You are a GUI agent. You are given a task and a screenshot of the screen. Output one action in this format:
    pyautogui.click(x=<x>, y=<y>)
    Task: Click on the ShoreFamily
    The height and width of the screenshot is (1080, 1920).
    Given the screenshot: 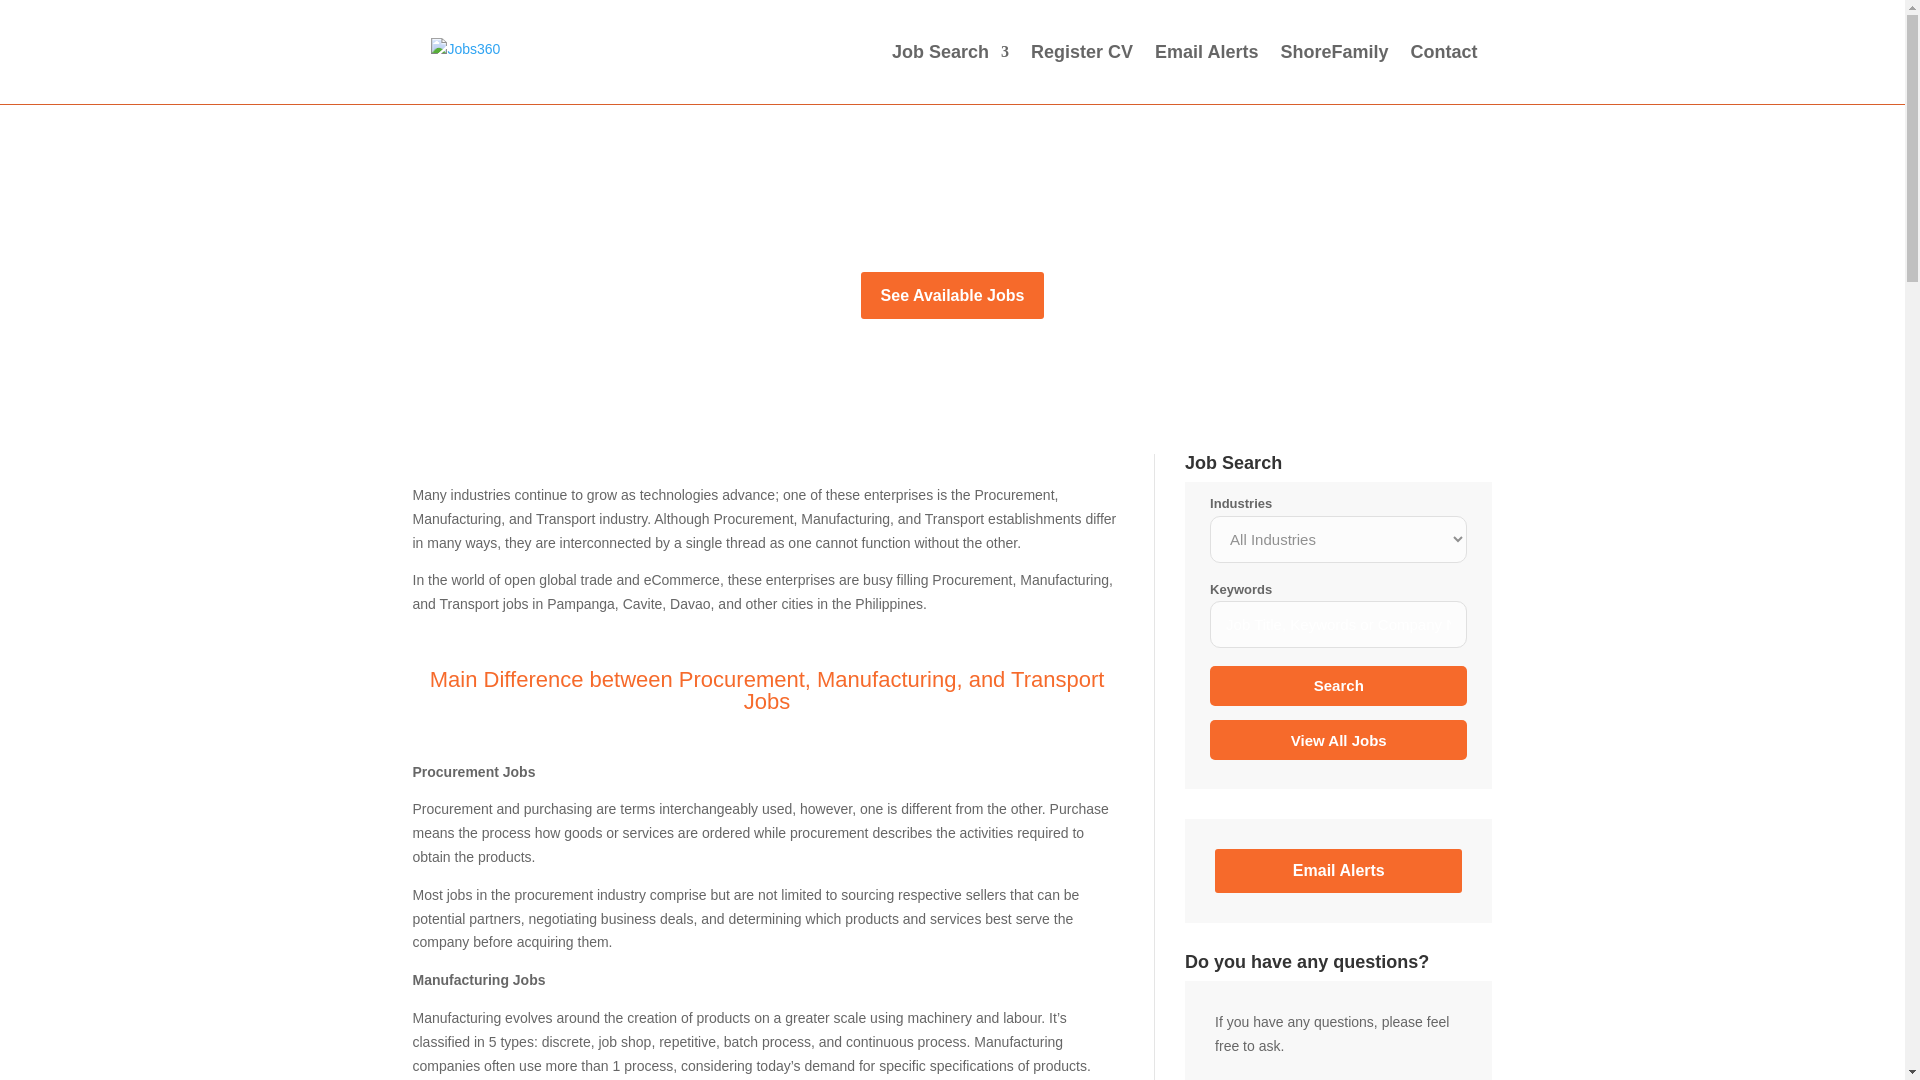 What is the action you would take?
    pyautogui.click(x=1334, y=74)
    